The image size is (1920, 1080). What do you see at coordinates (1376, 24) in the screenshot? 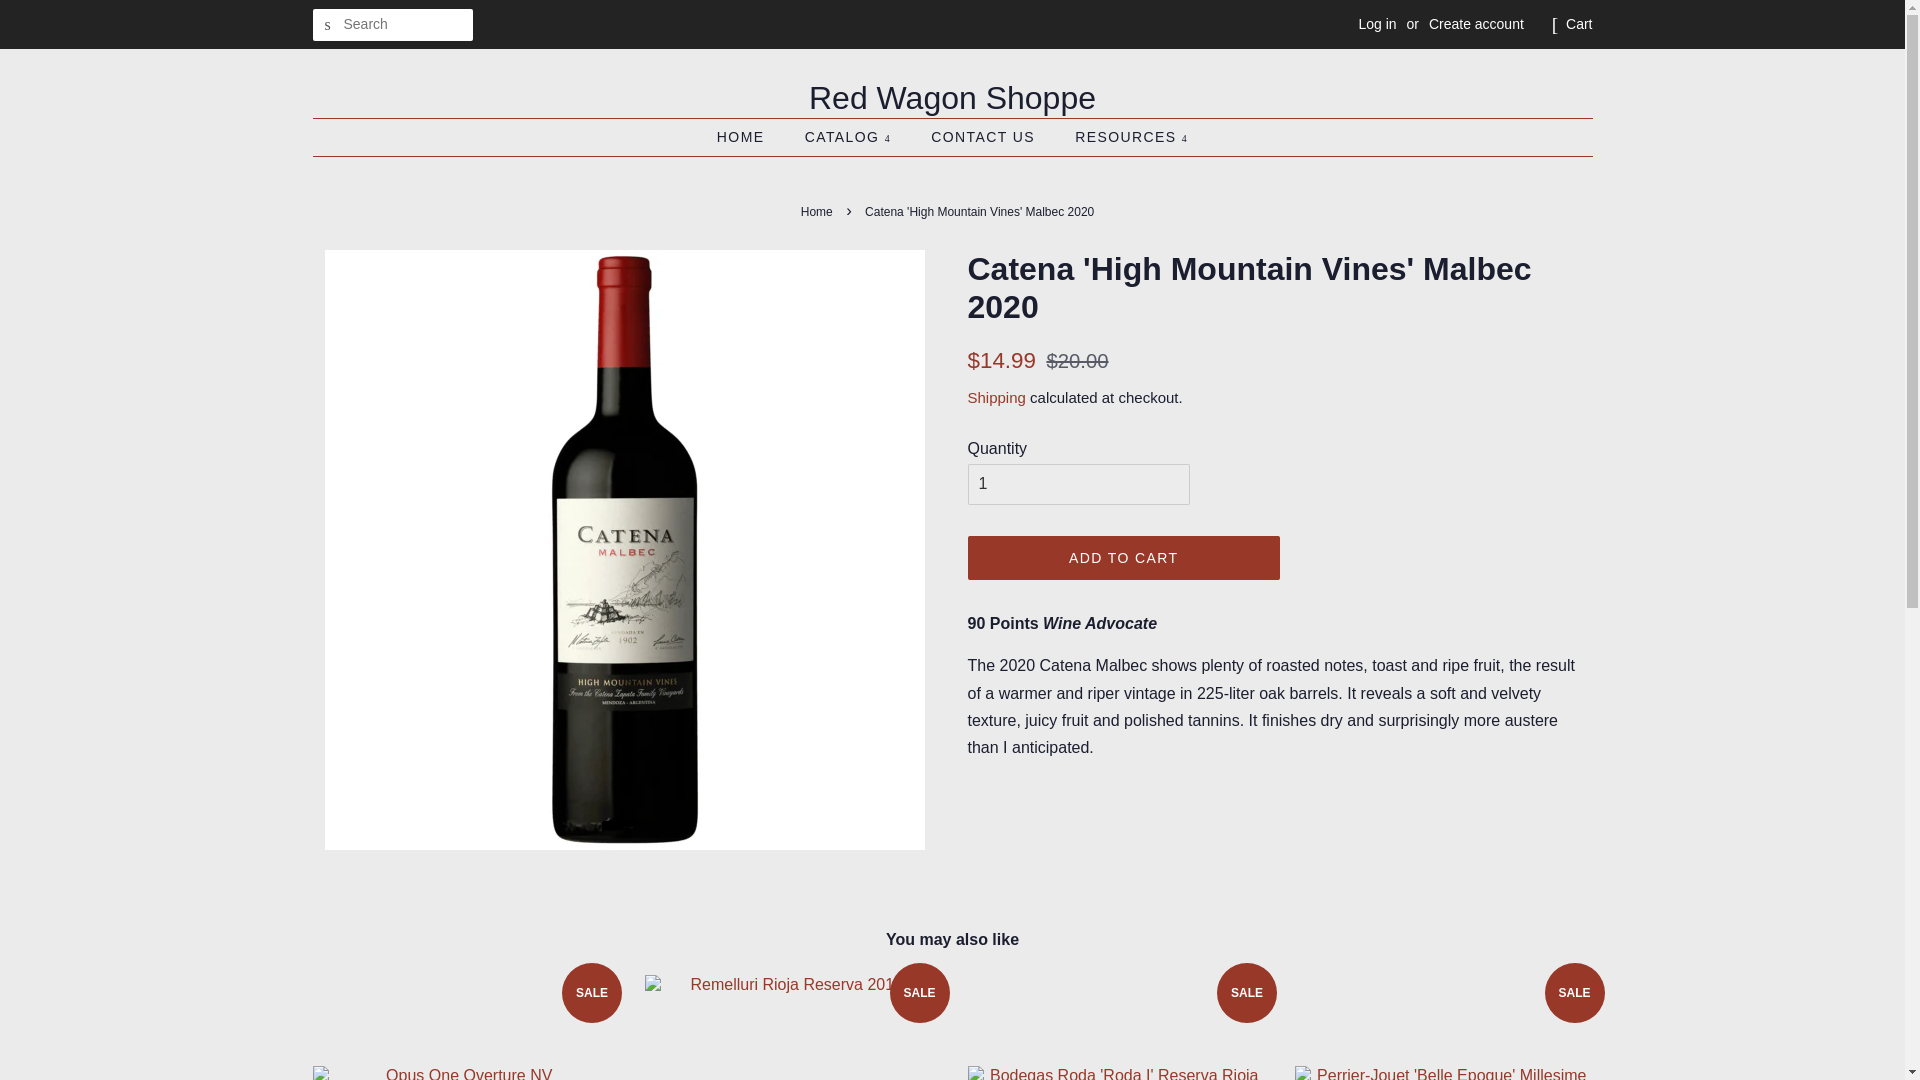
I see `Log in` at bounding box center [1376, 24].